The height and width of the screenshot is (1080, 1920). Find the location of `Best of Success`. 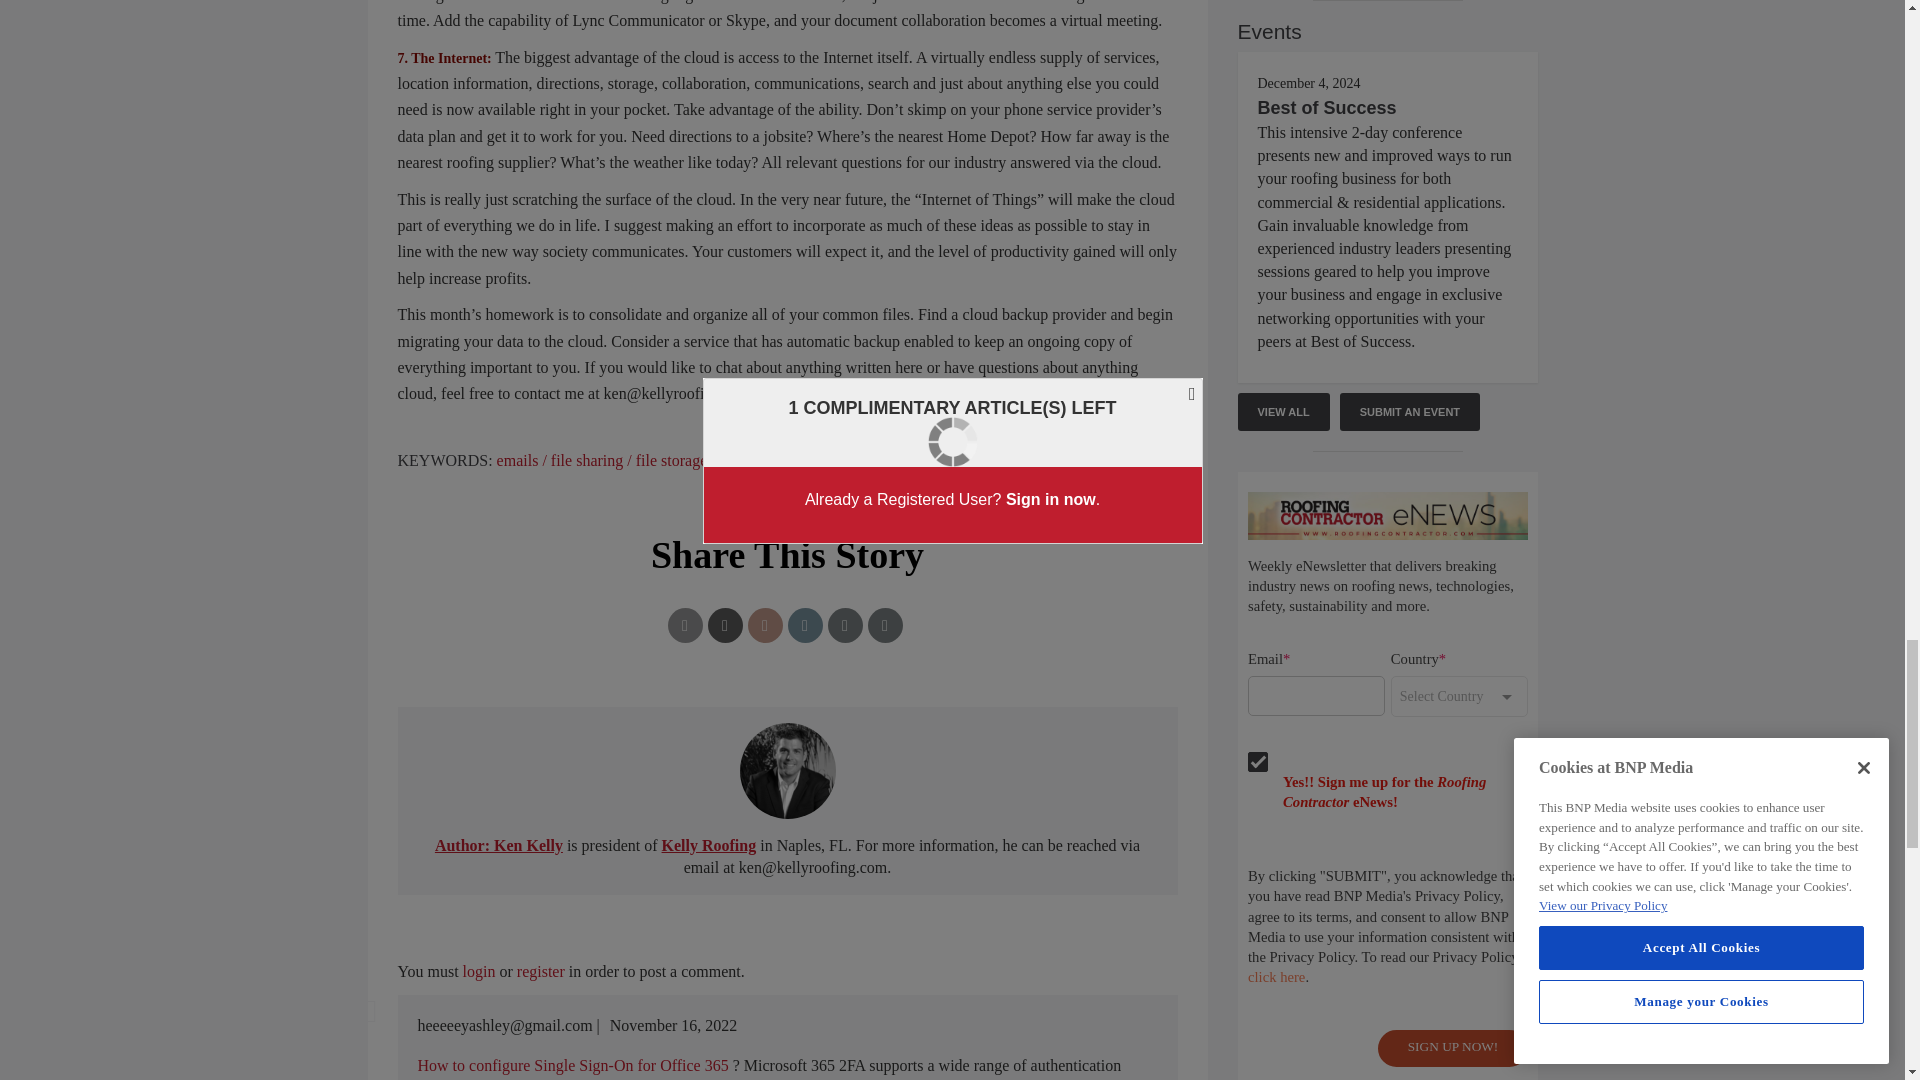

Best of Success is located at coordinates (1327, 108).